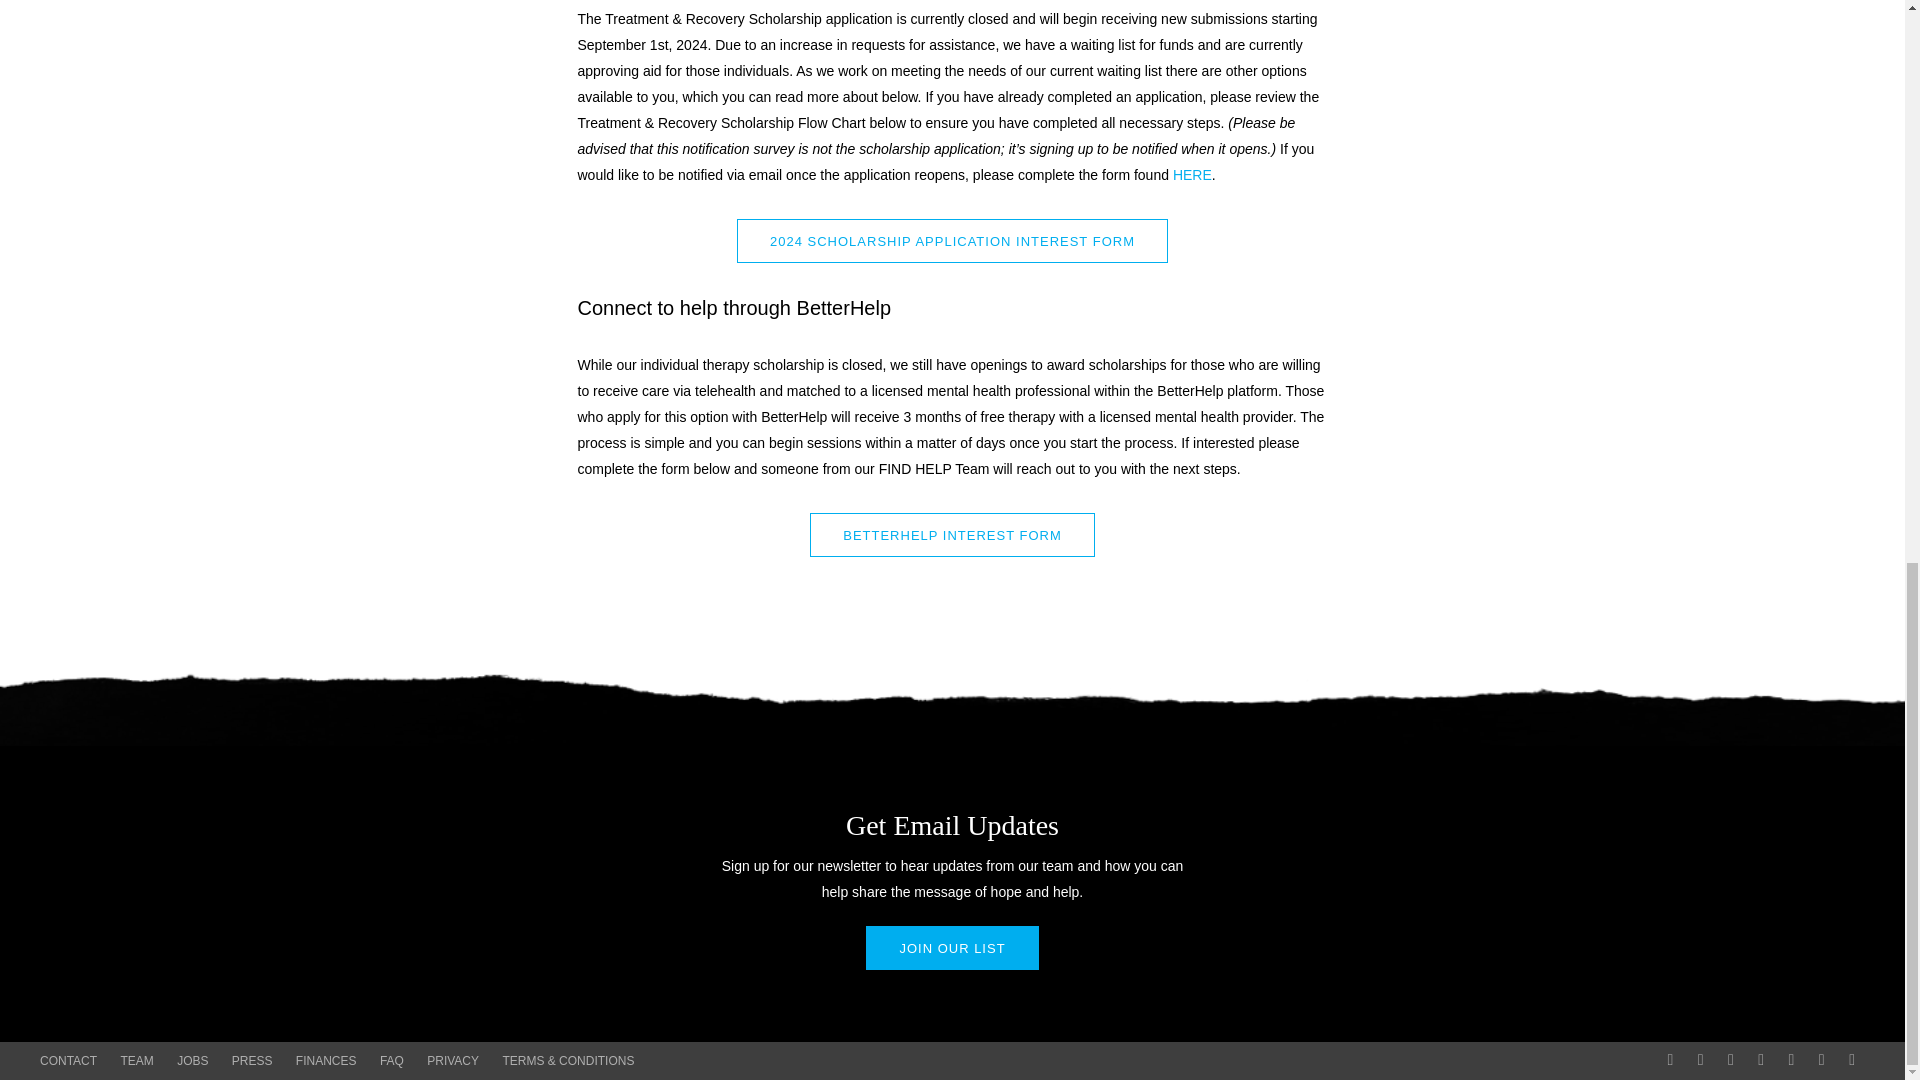  What do you see at coordinates (952, 947) in the screenshot?
I see `JOIN OUR LIST` at bounding box center [952, 947].